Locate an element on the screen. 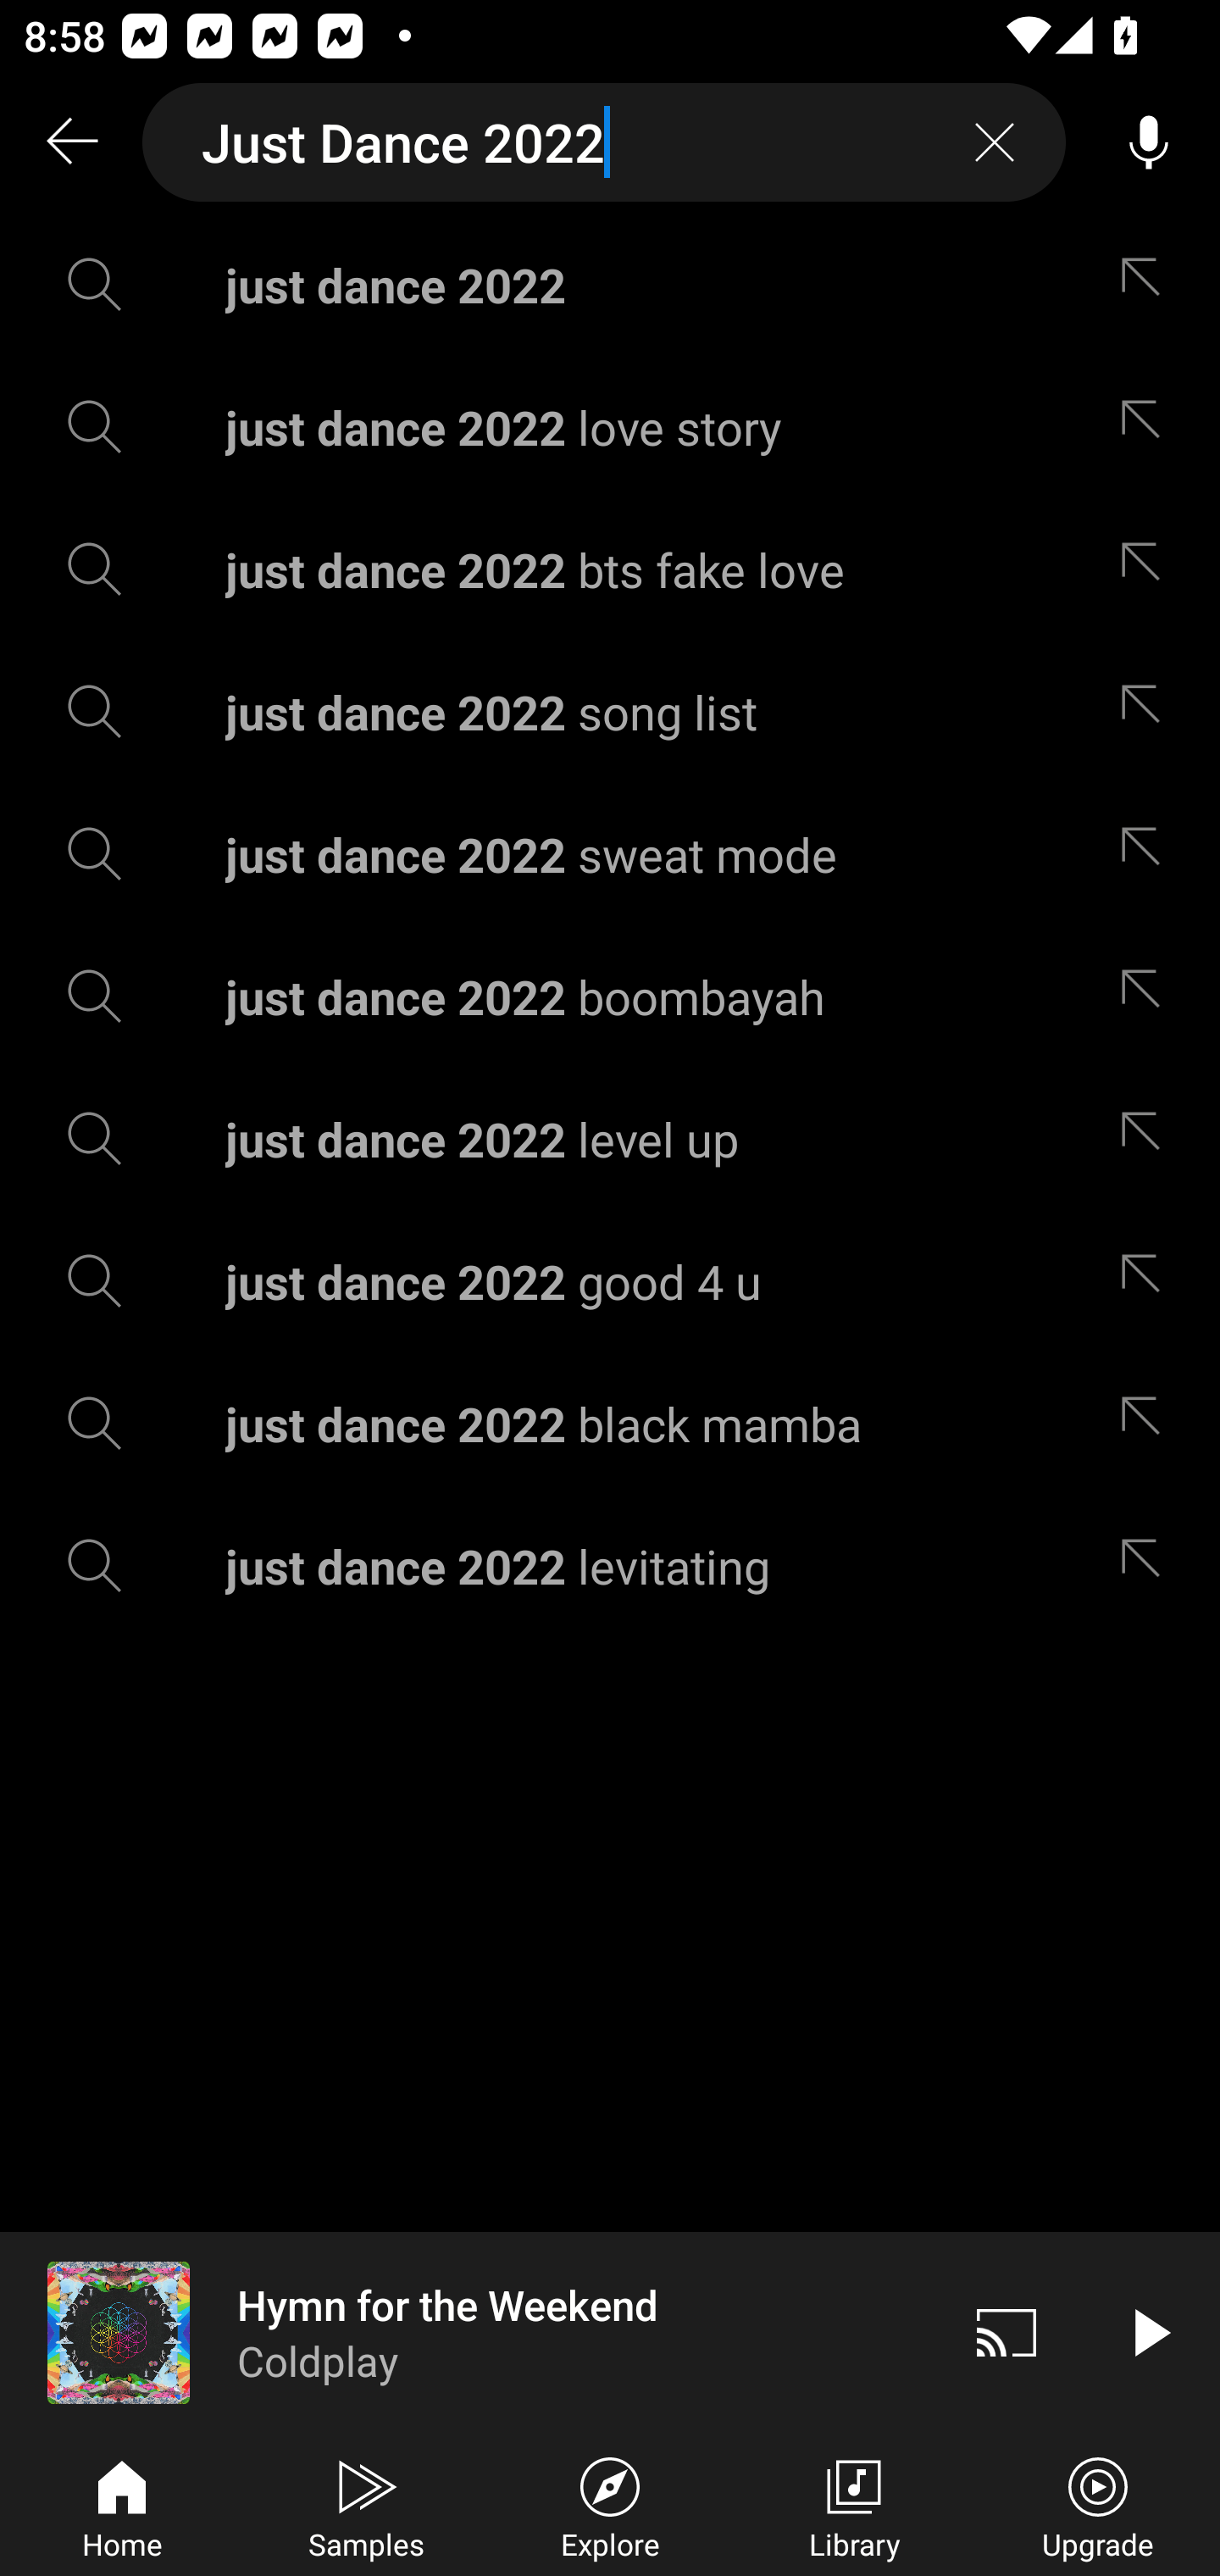  Clear search is located at coordinates (995, 142).